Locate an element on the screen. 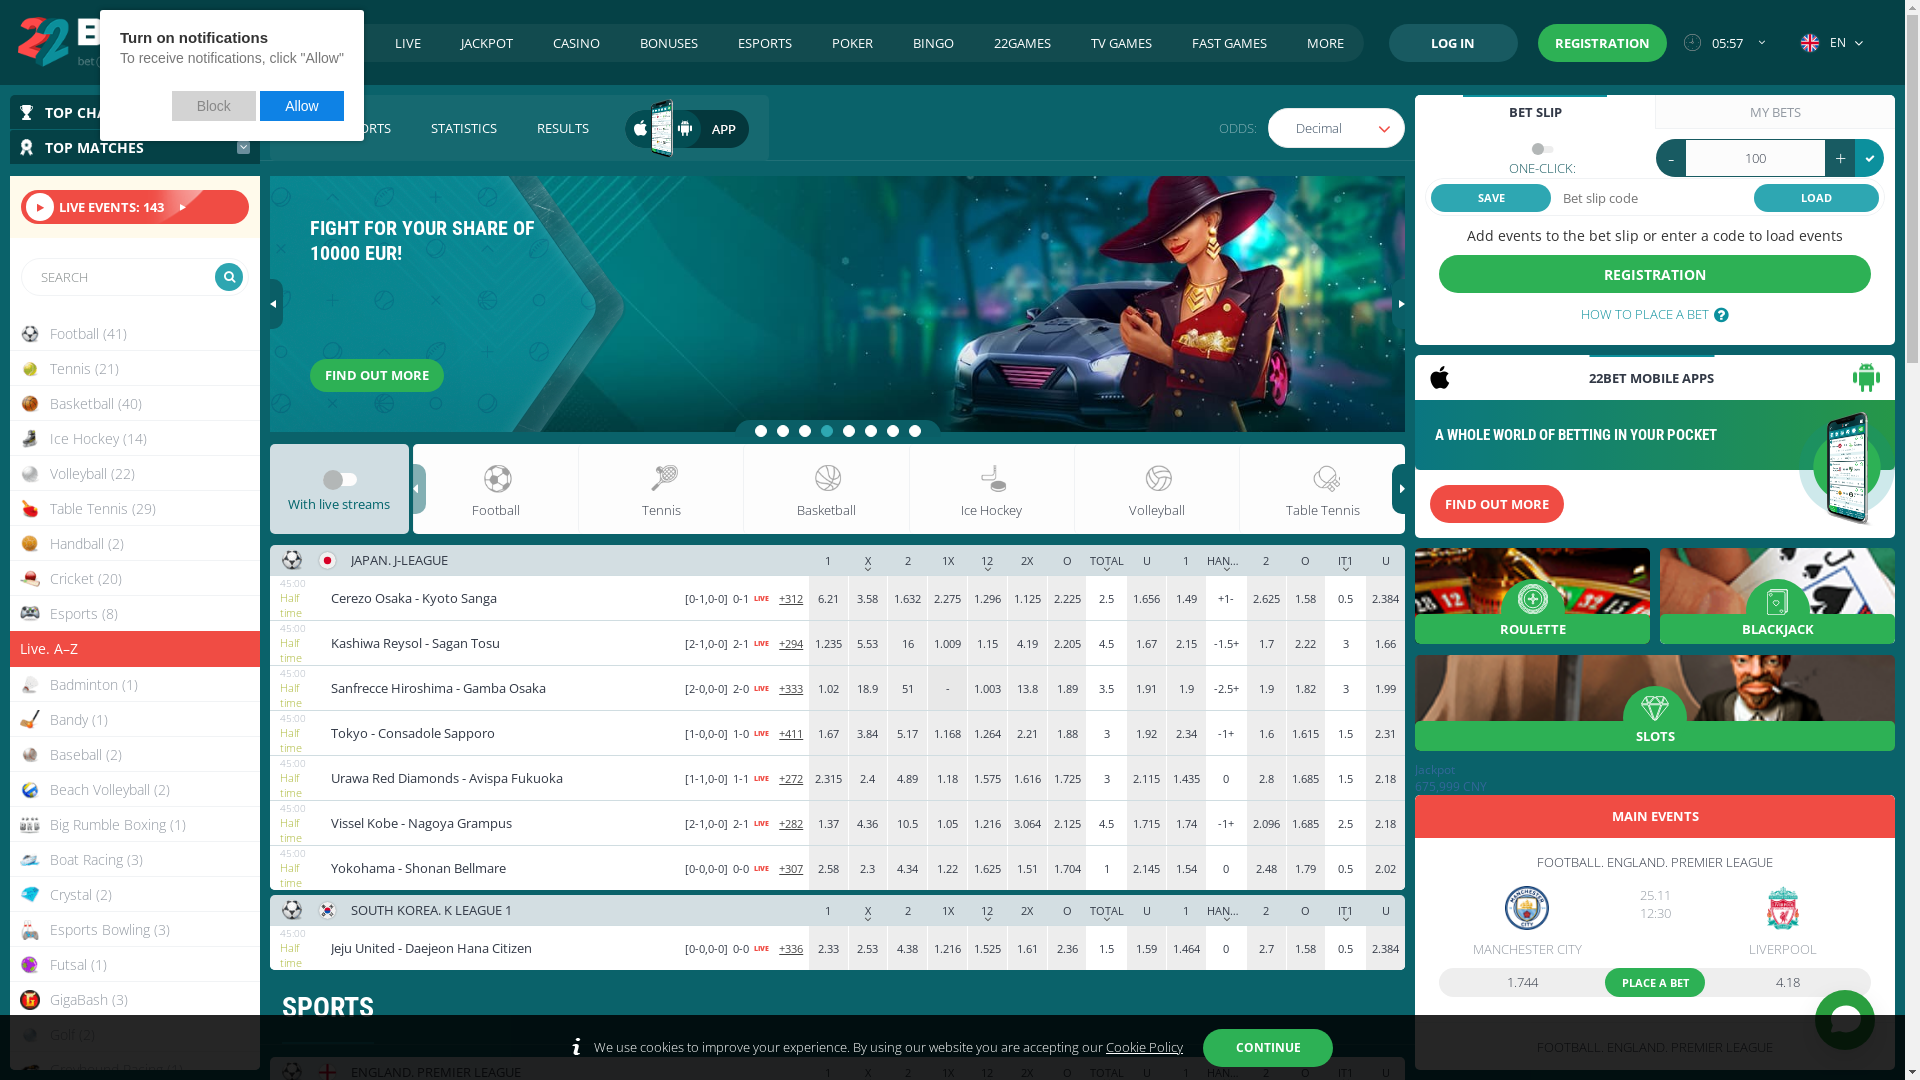 The image size is (1920, 1080). Ice Hockey is located at coordinates (992, 489).